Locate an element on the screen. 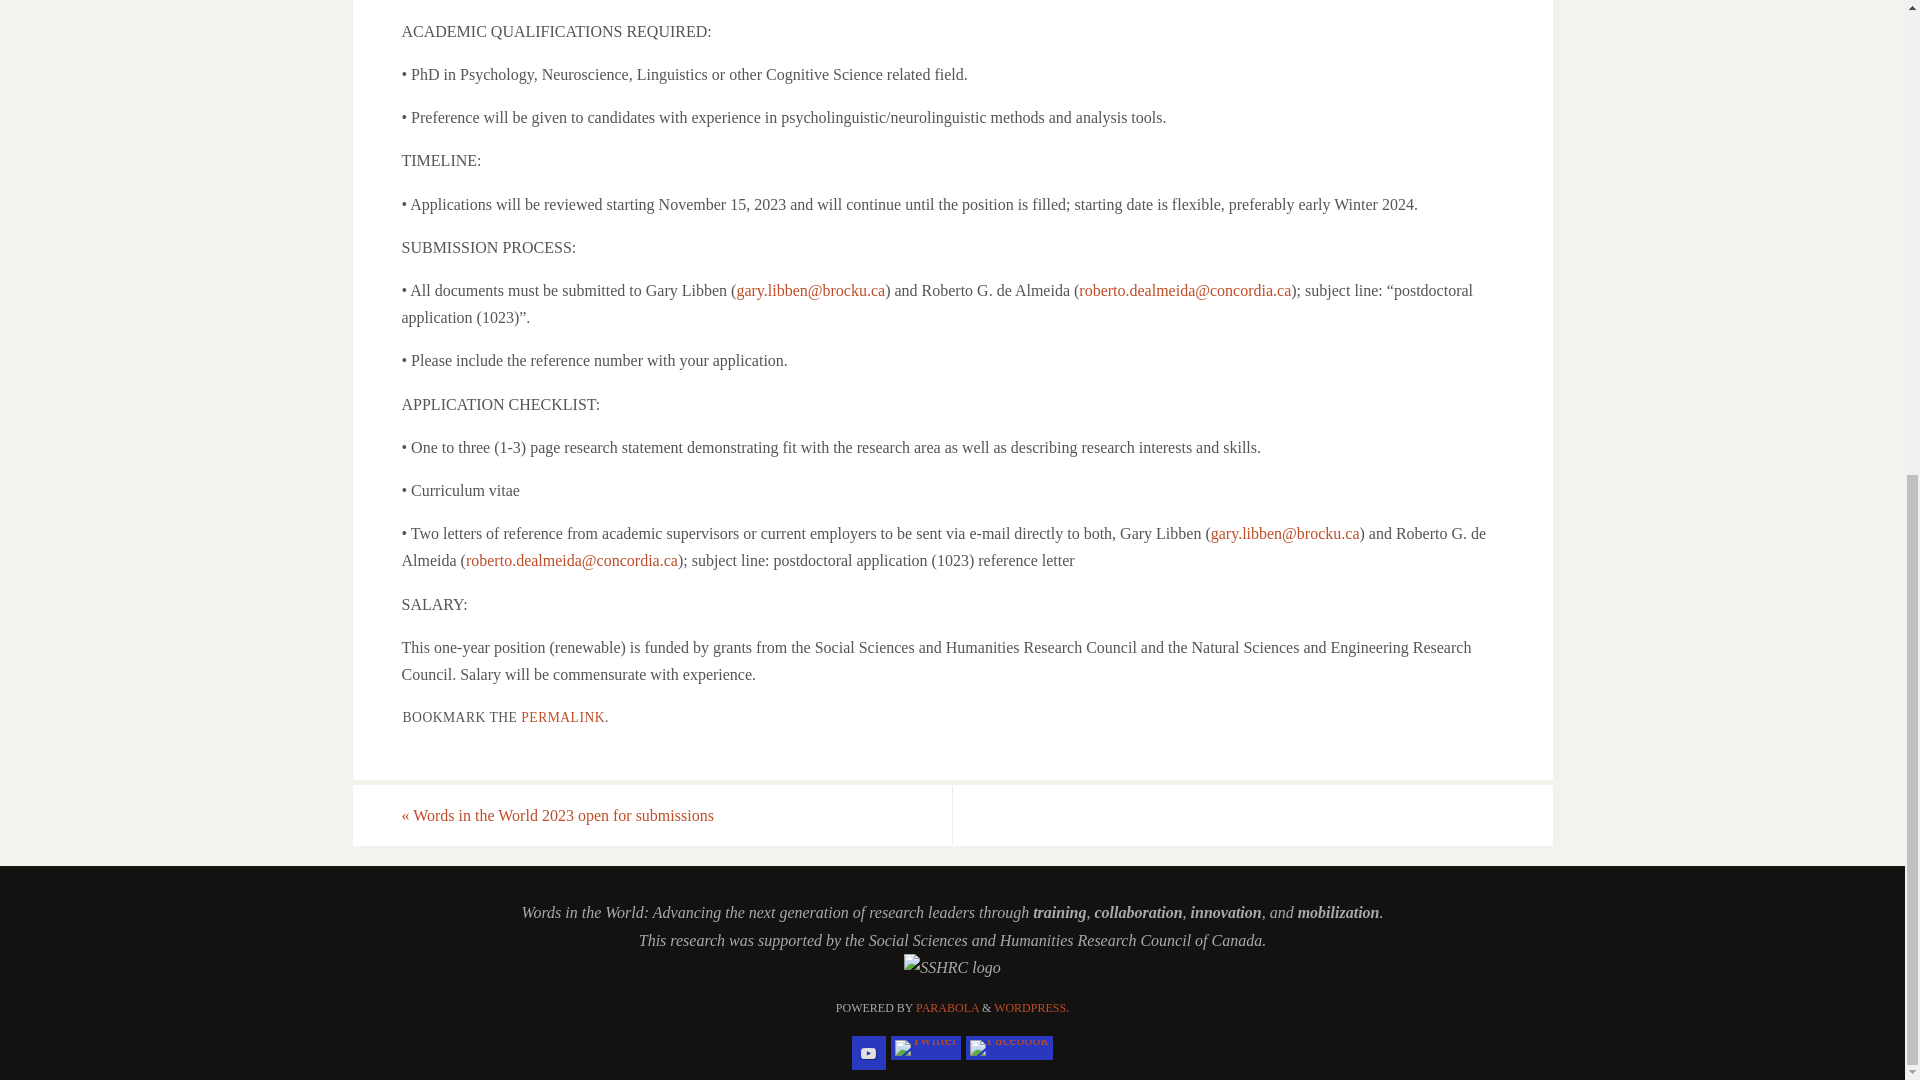 This screenshot has height=1080, width=1920. YouTube is located at coordinates (868, 1052).